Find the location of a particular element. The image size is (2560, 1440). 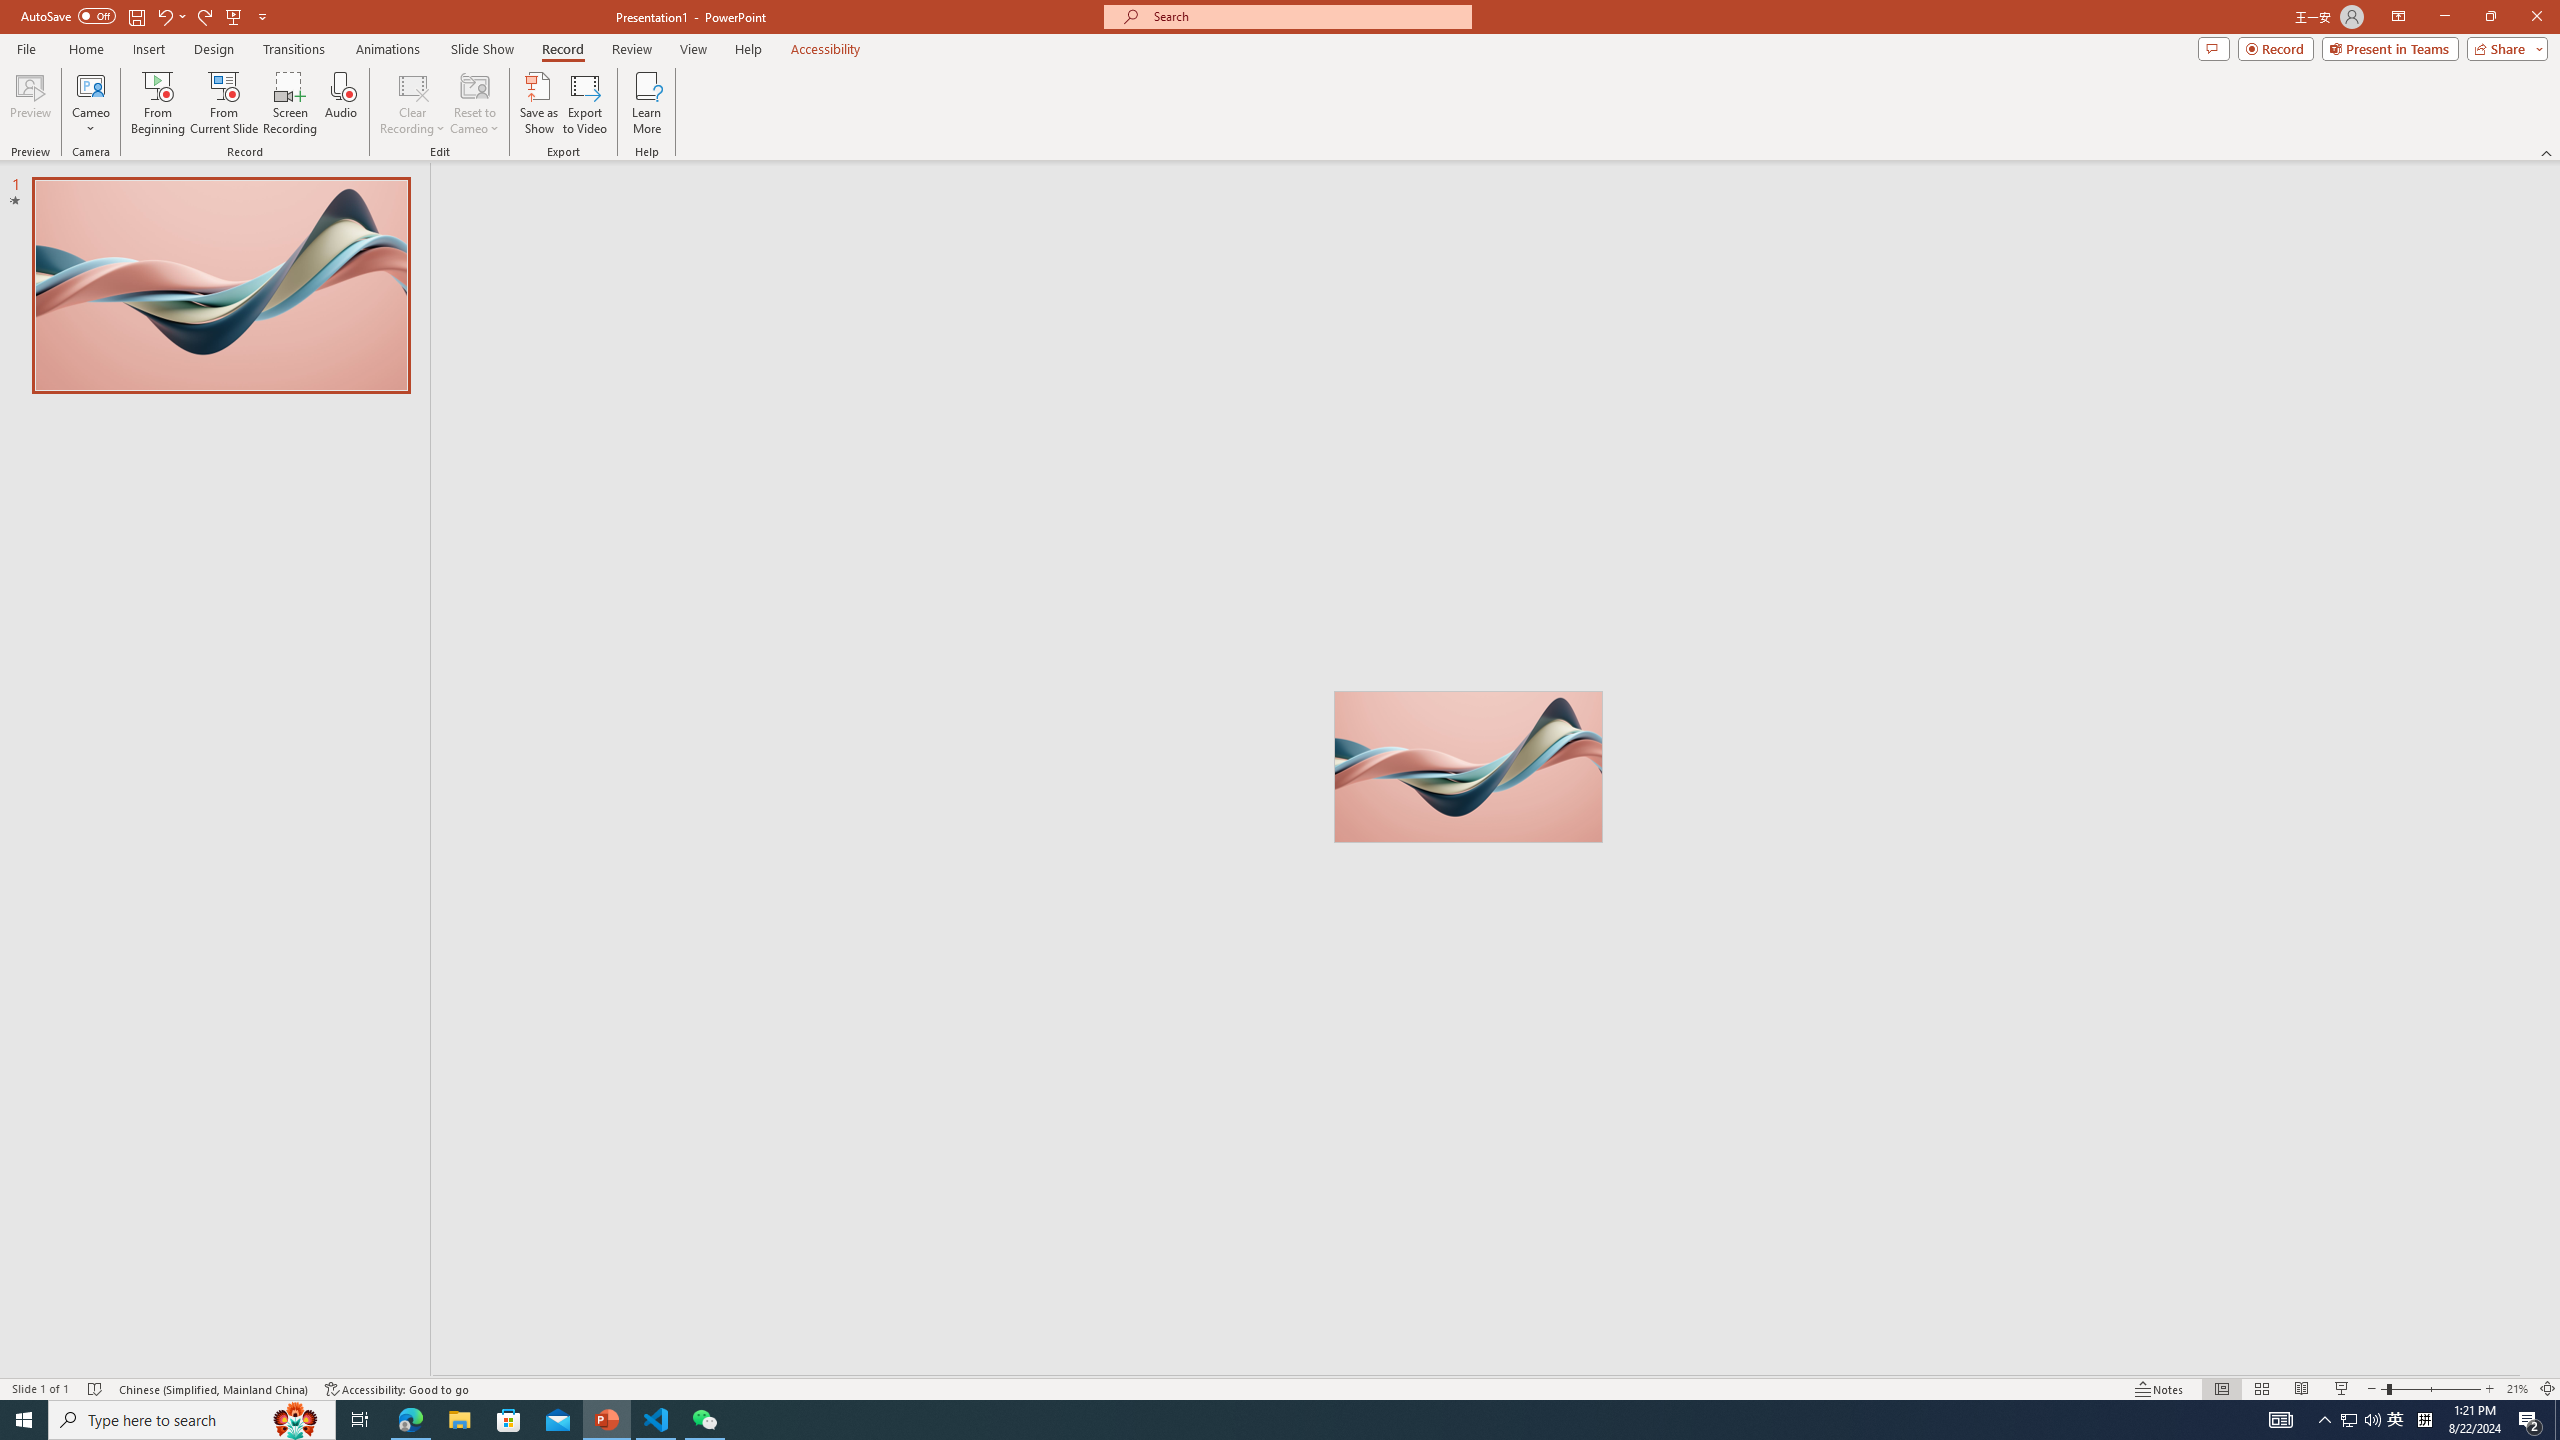

Cameo is located at coordinates (90, 85).